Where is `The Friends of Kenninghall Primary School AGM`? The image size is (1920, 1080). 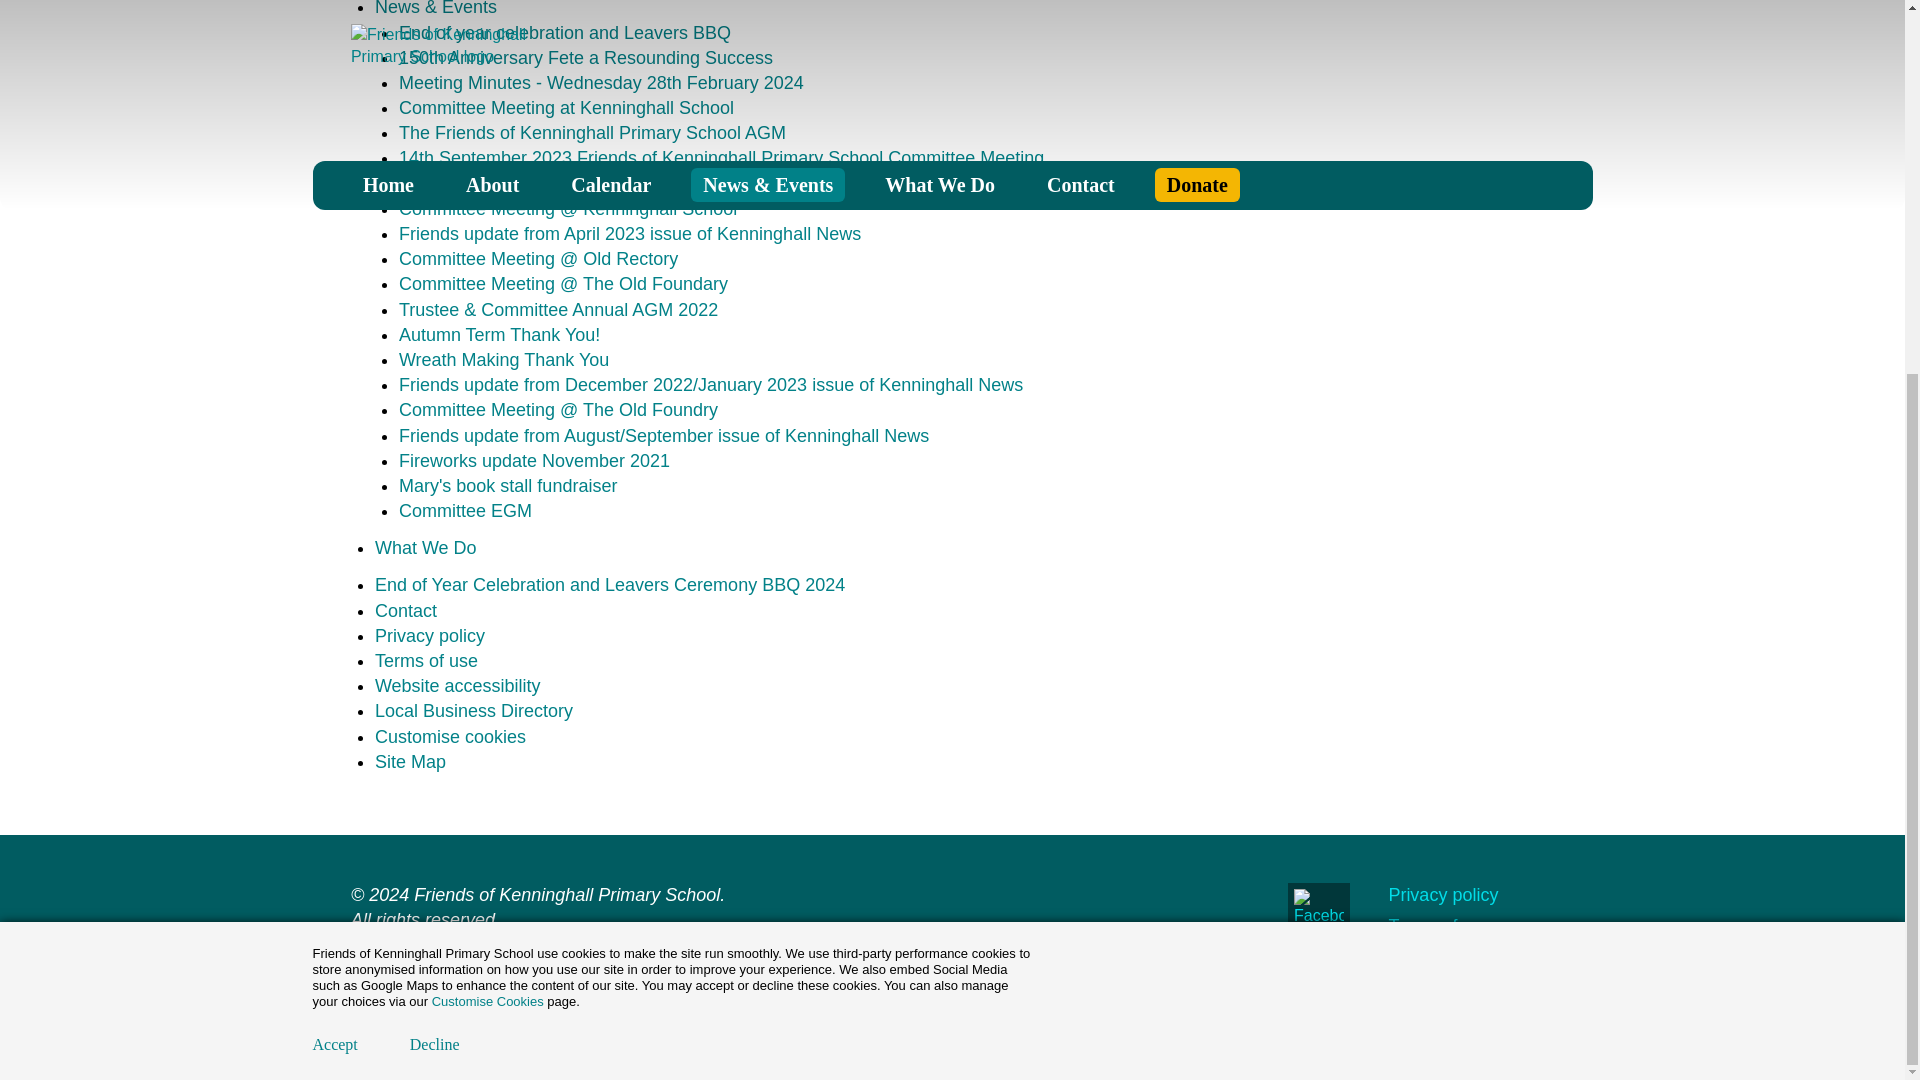 The Friends of Kenninghall Primary School AGM is located at coordinates (592, 132).